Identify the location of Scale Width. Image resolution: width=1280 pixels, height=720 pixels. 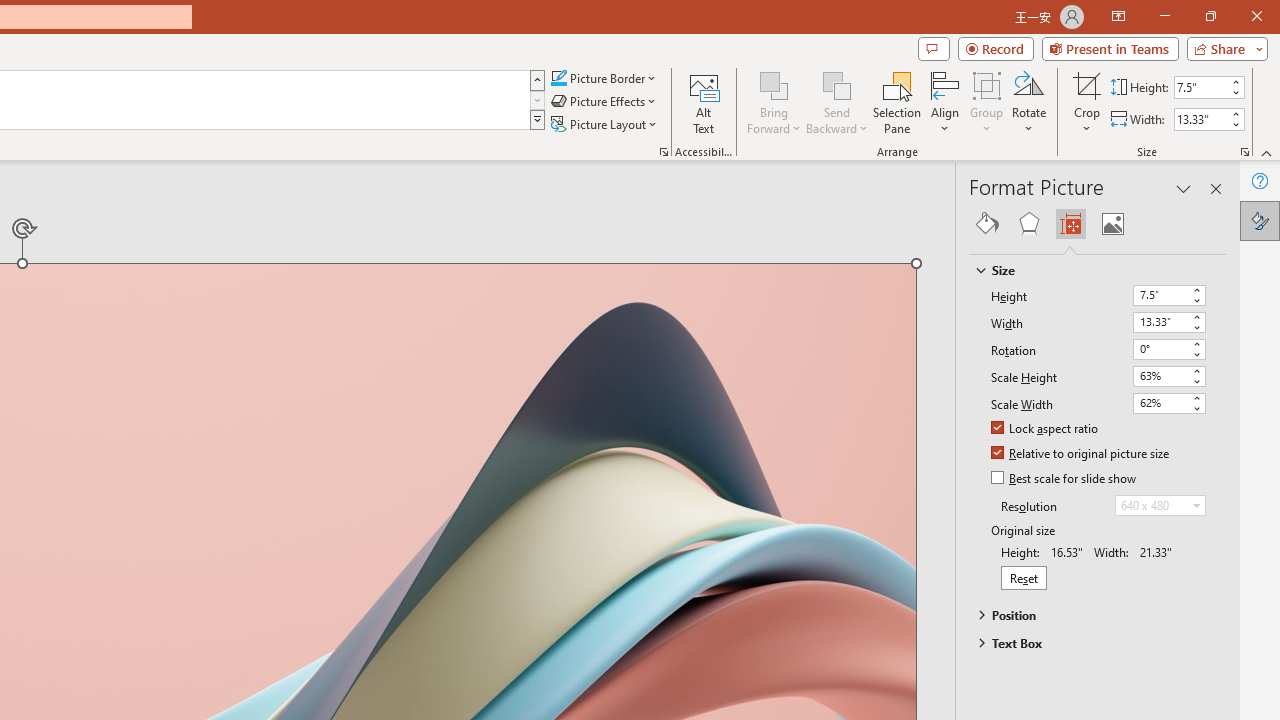
(1168, 403).